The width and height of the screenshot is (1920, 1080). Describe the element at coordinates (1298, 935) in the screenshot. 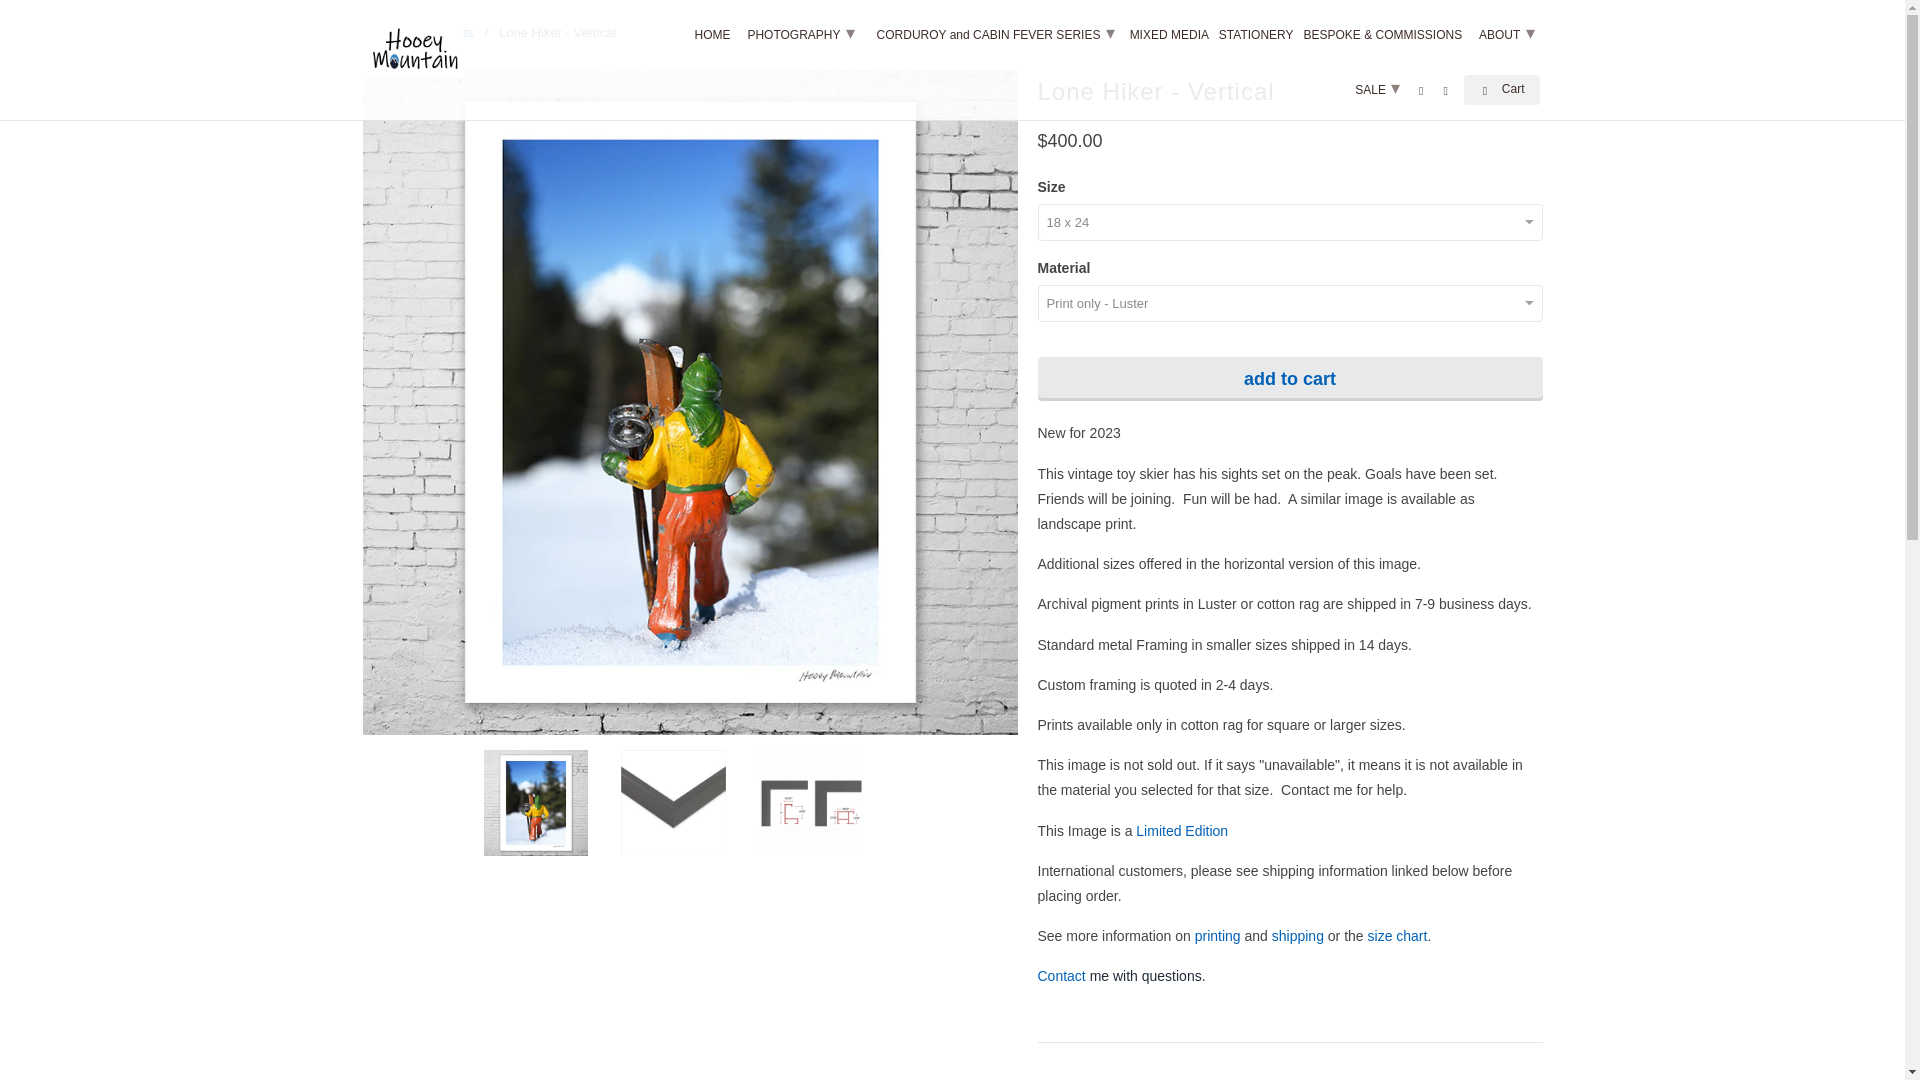

I see `Shipping information for Hooey Mountain Photography` at that location.